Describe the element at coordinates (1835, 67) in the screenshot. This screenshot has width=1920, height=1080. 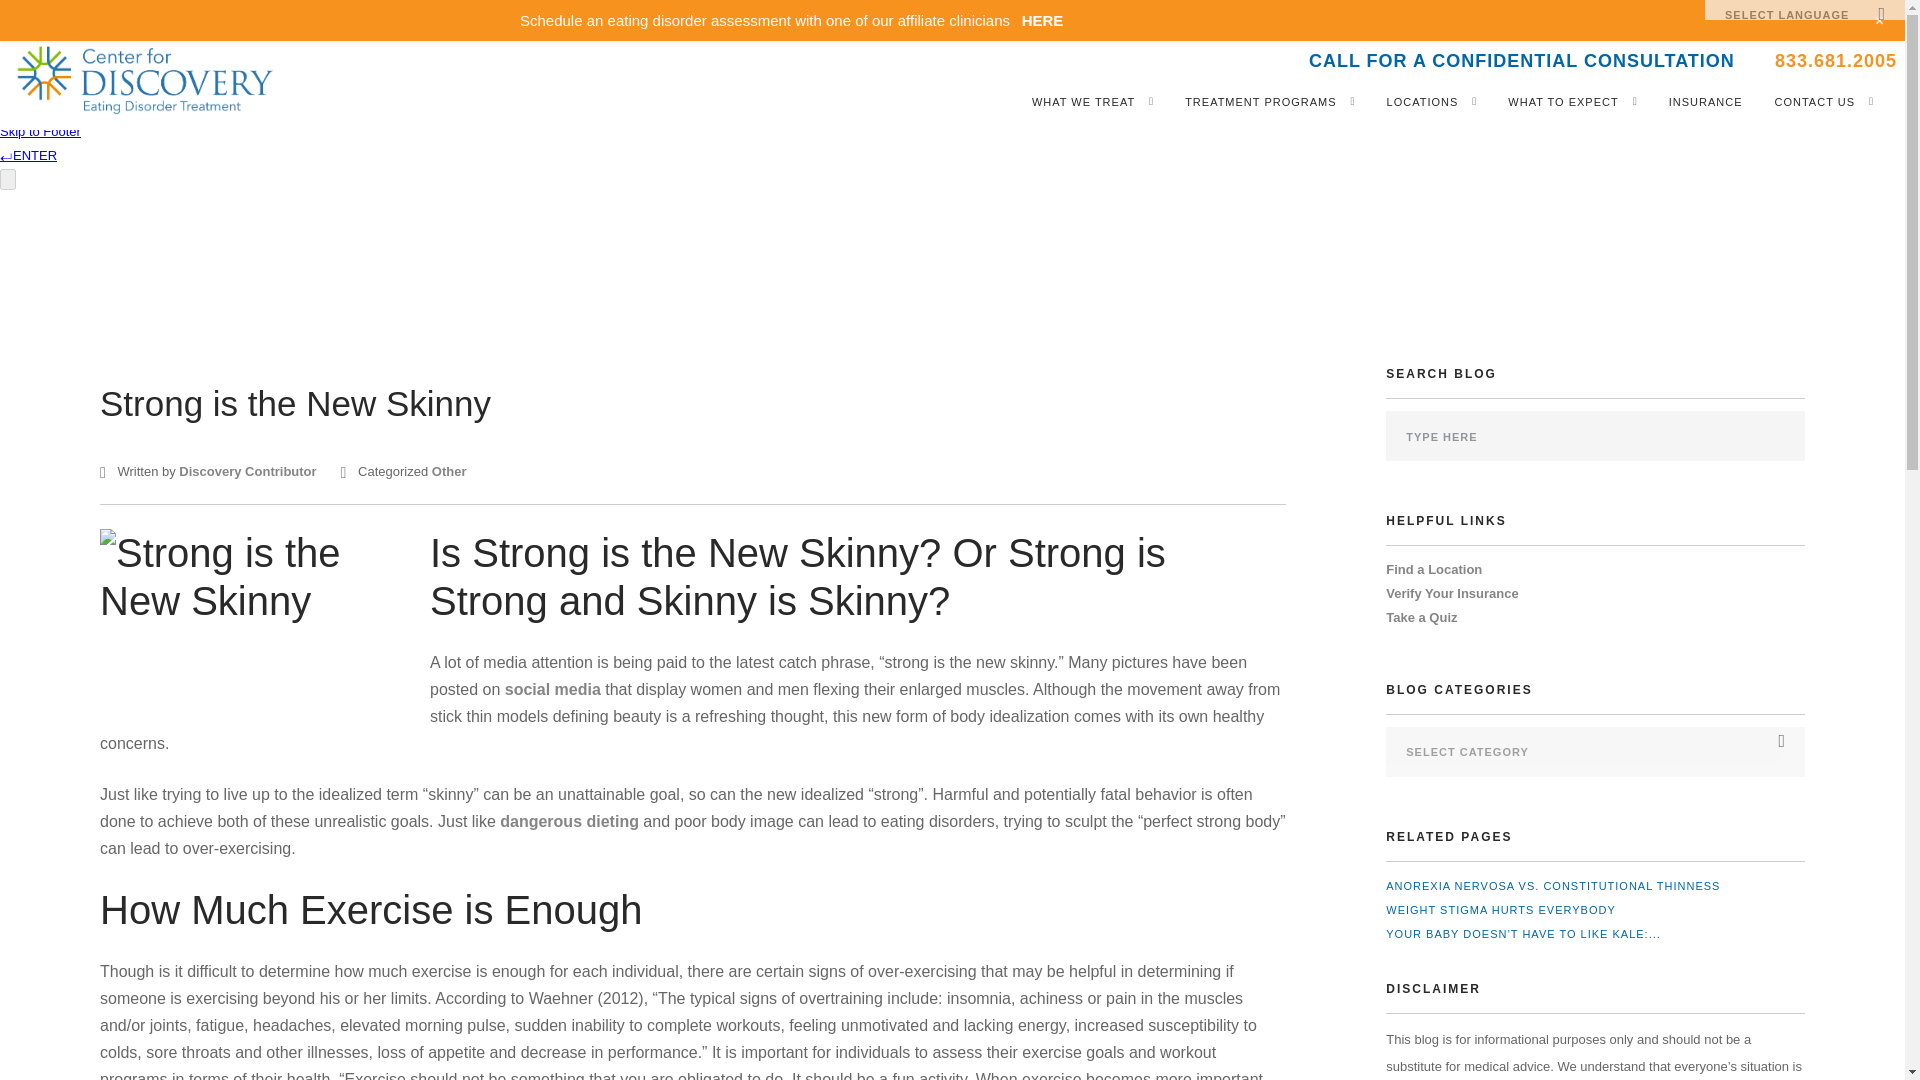
I see `833.681.2005` at that location.